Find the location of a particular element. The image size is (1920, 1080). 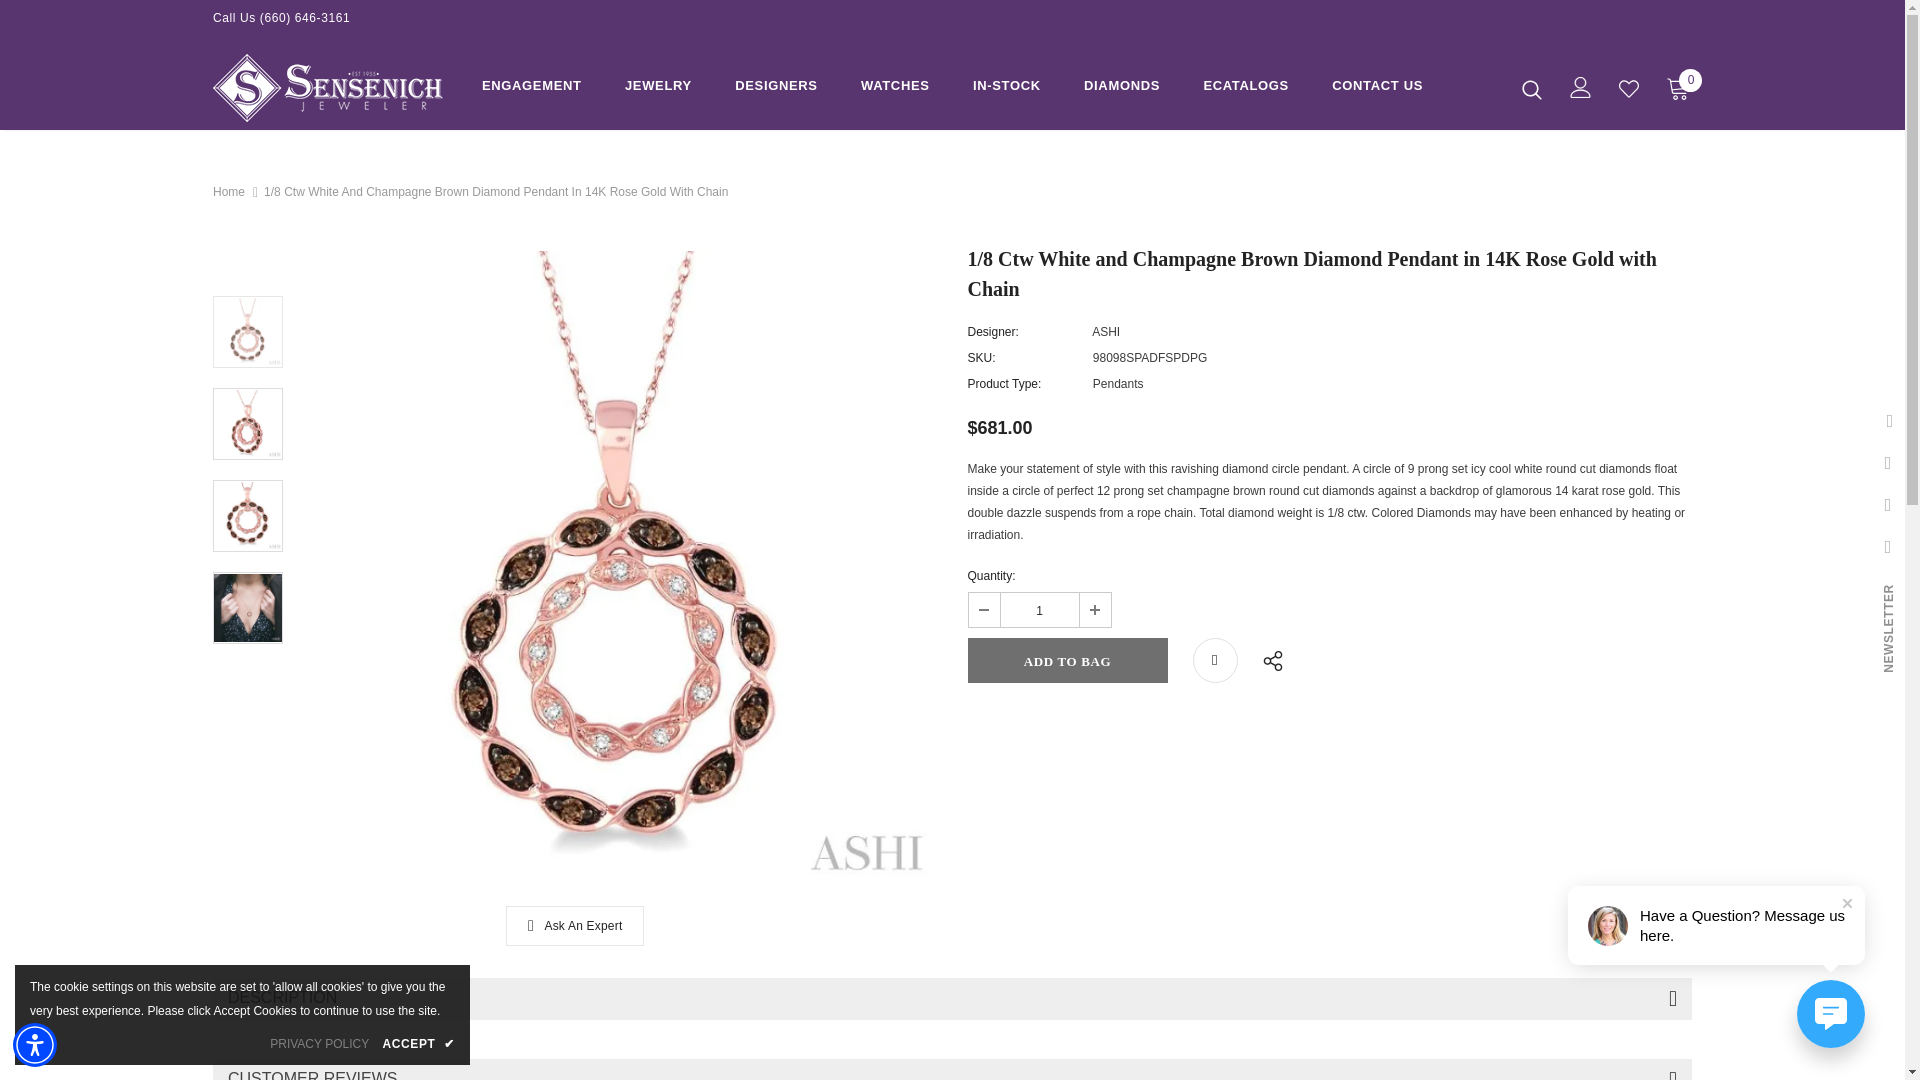

Add to Bag is located at coordinates (1067, 660).